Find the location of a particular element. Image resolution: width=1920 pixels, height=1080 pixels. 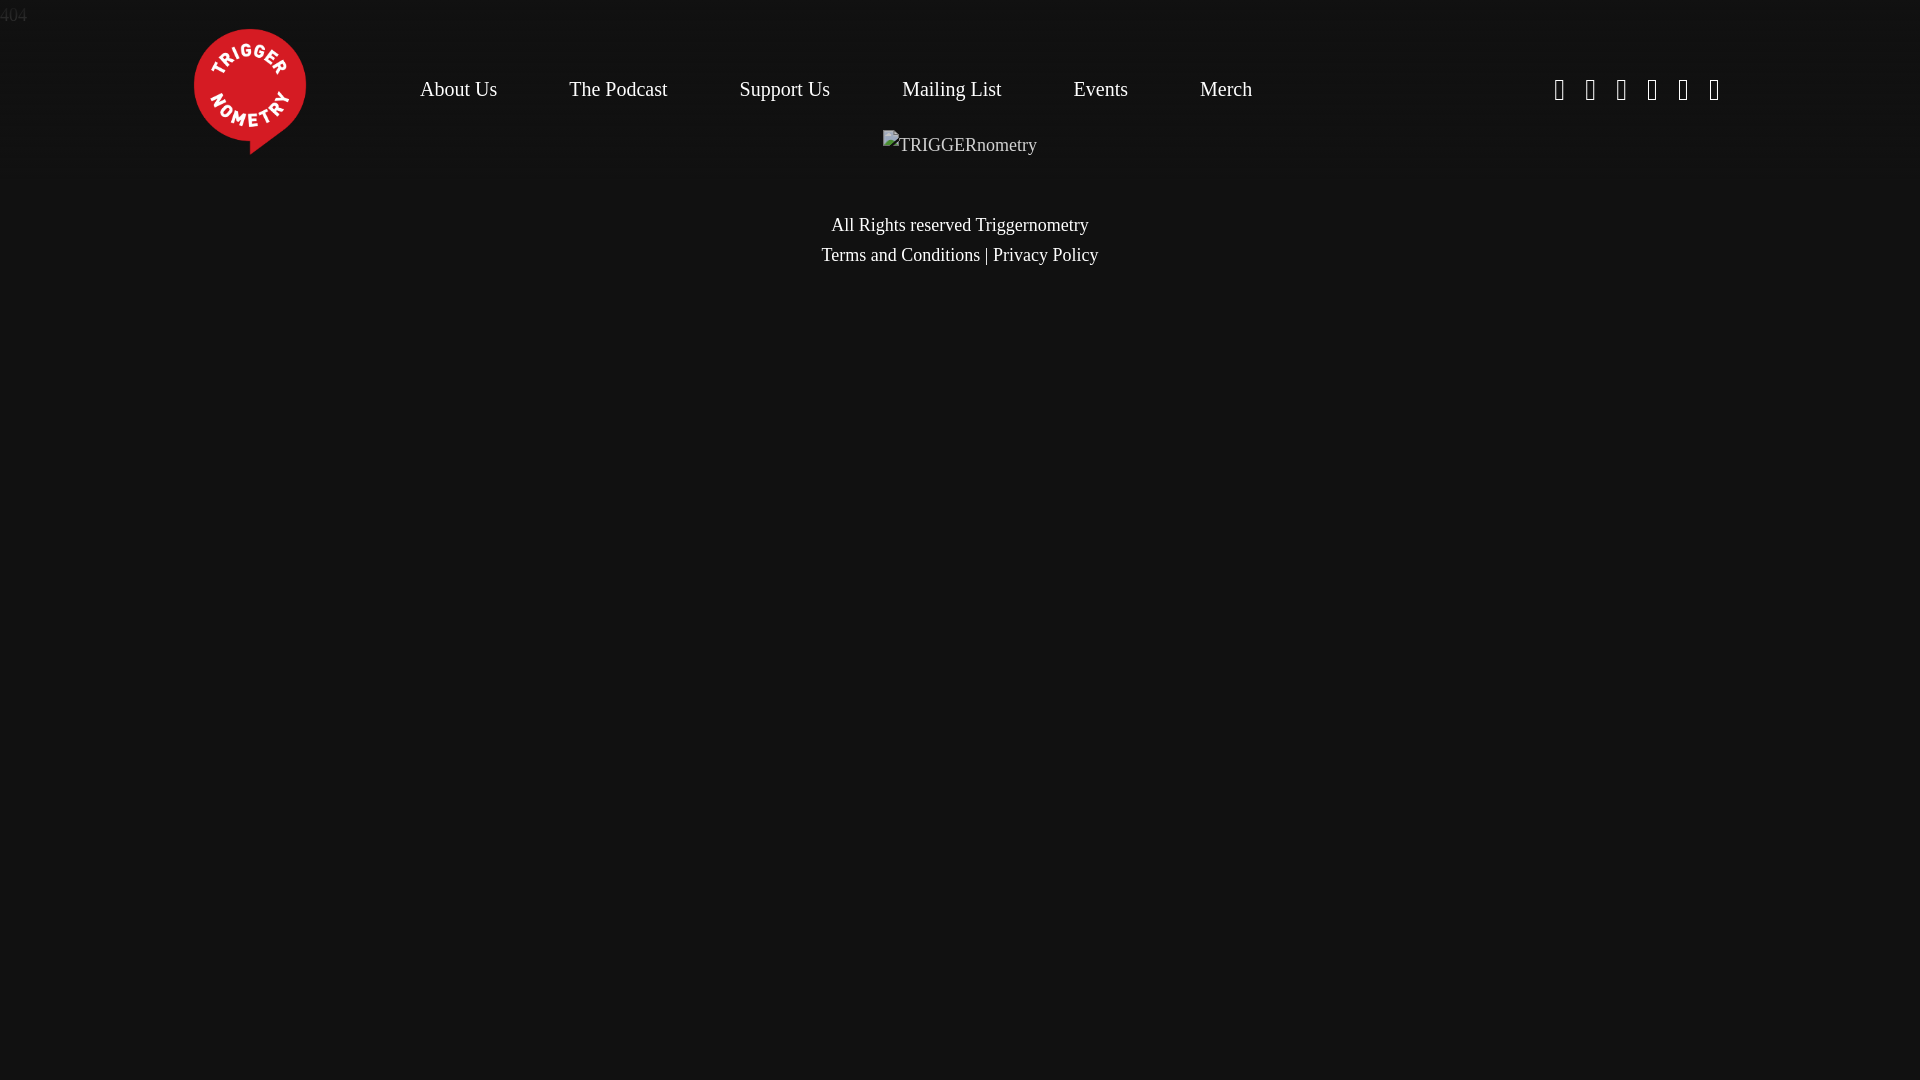

The Podcast is located at coordinates (617, 88).